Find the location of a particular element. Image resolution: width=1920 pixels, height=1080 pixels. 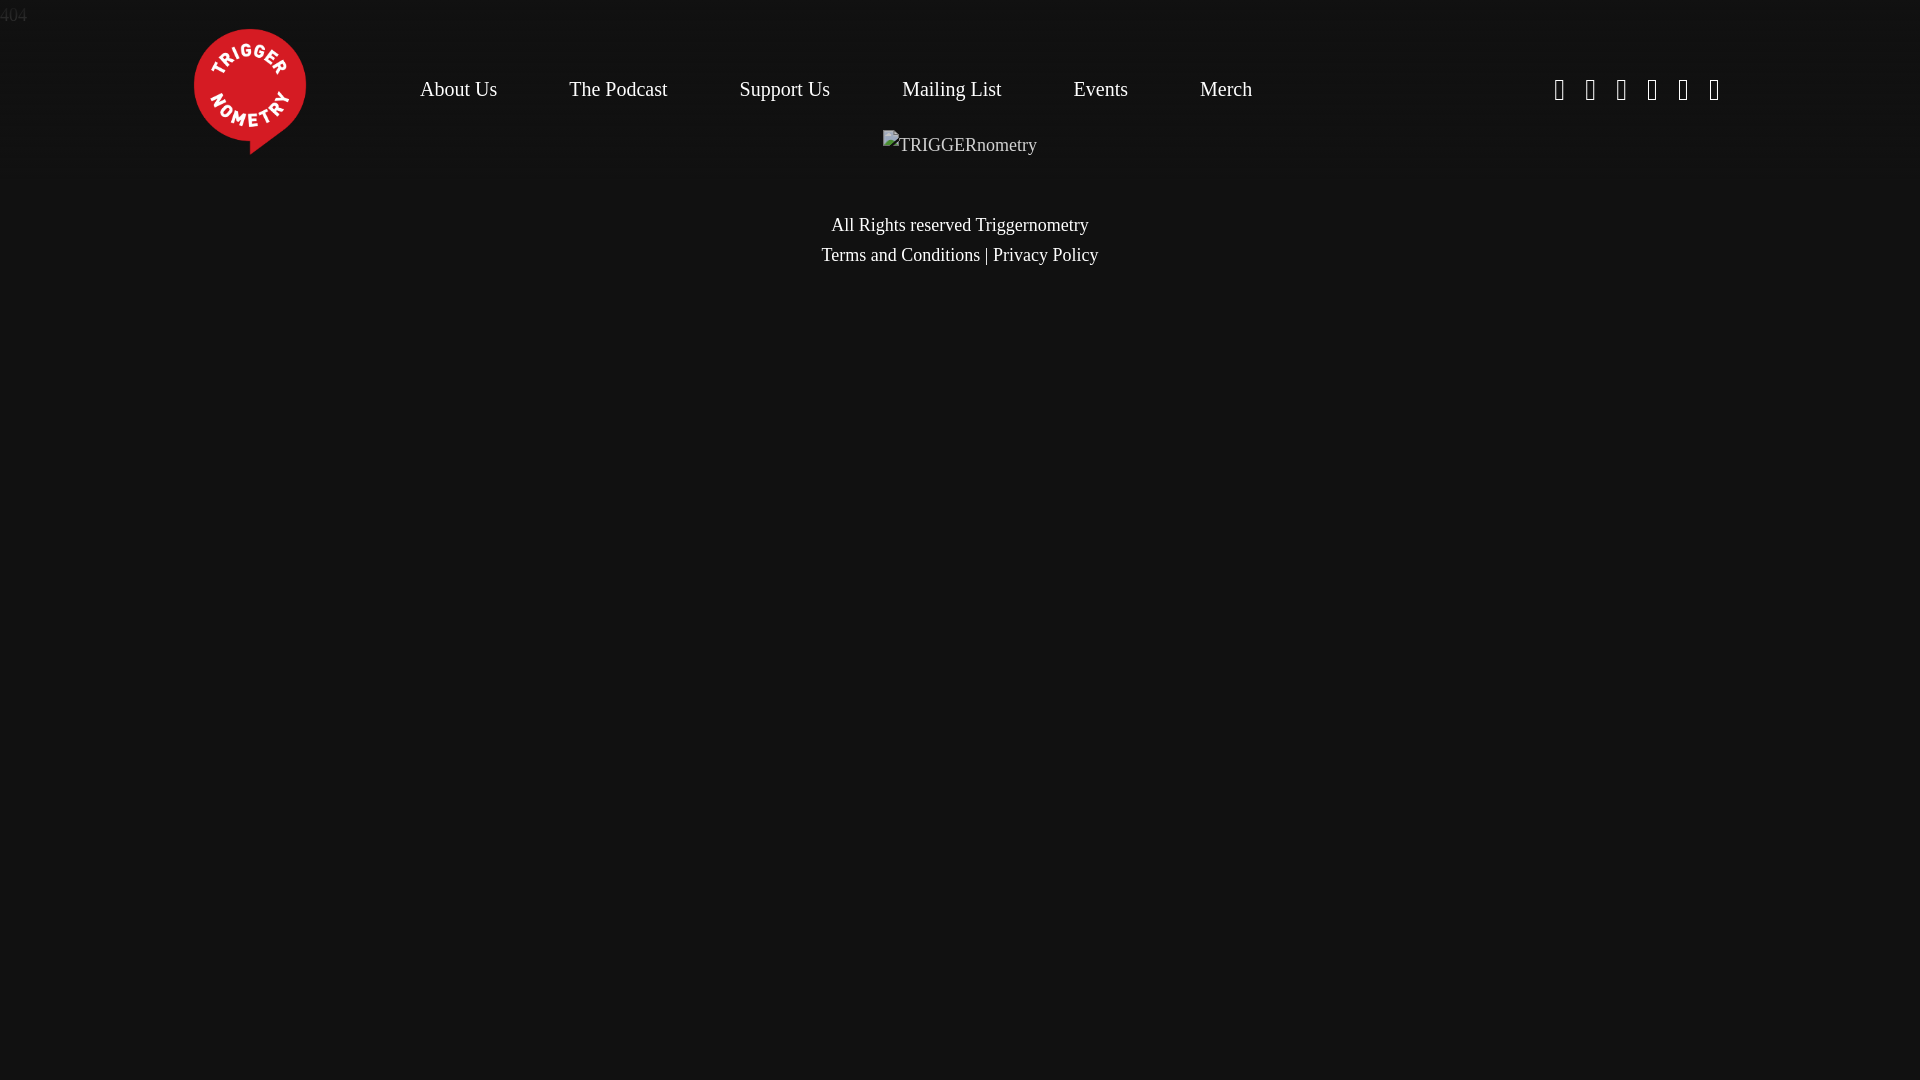

The Podcast is located at coordinates (617, 88).